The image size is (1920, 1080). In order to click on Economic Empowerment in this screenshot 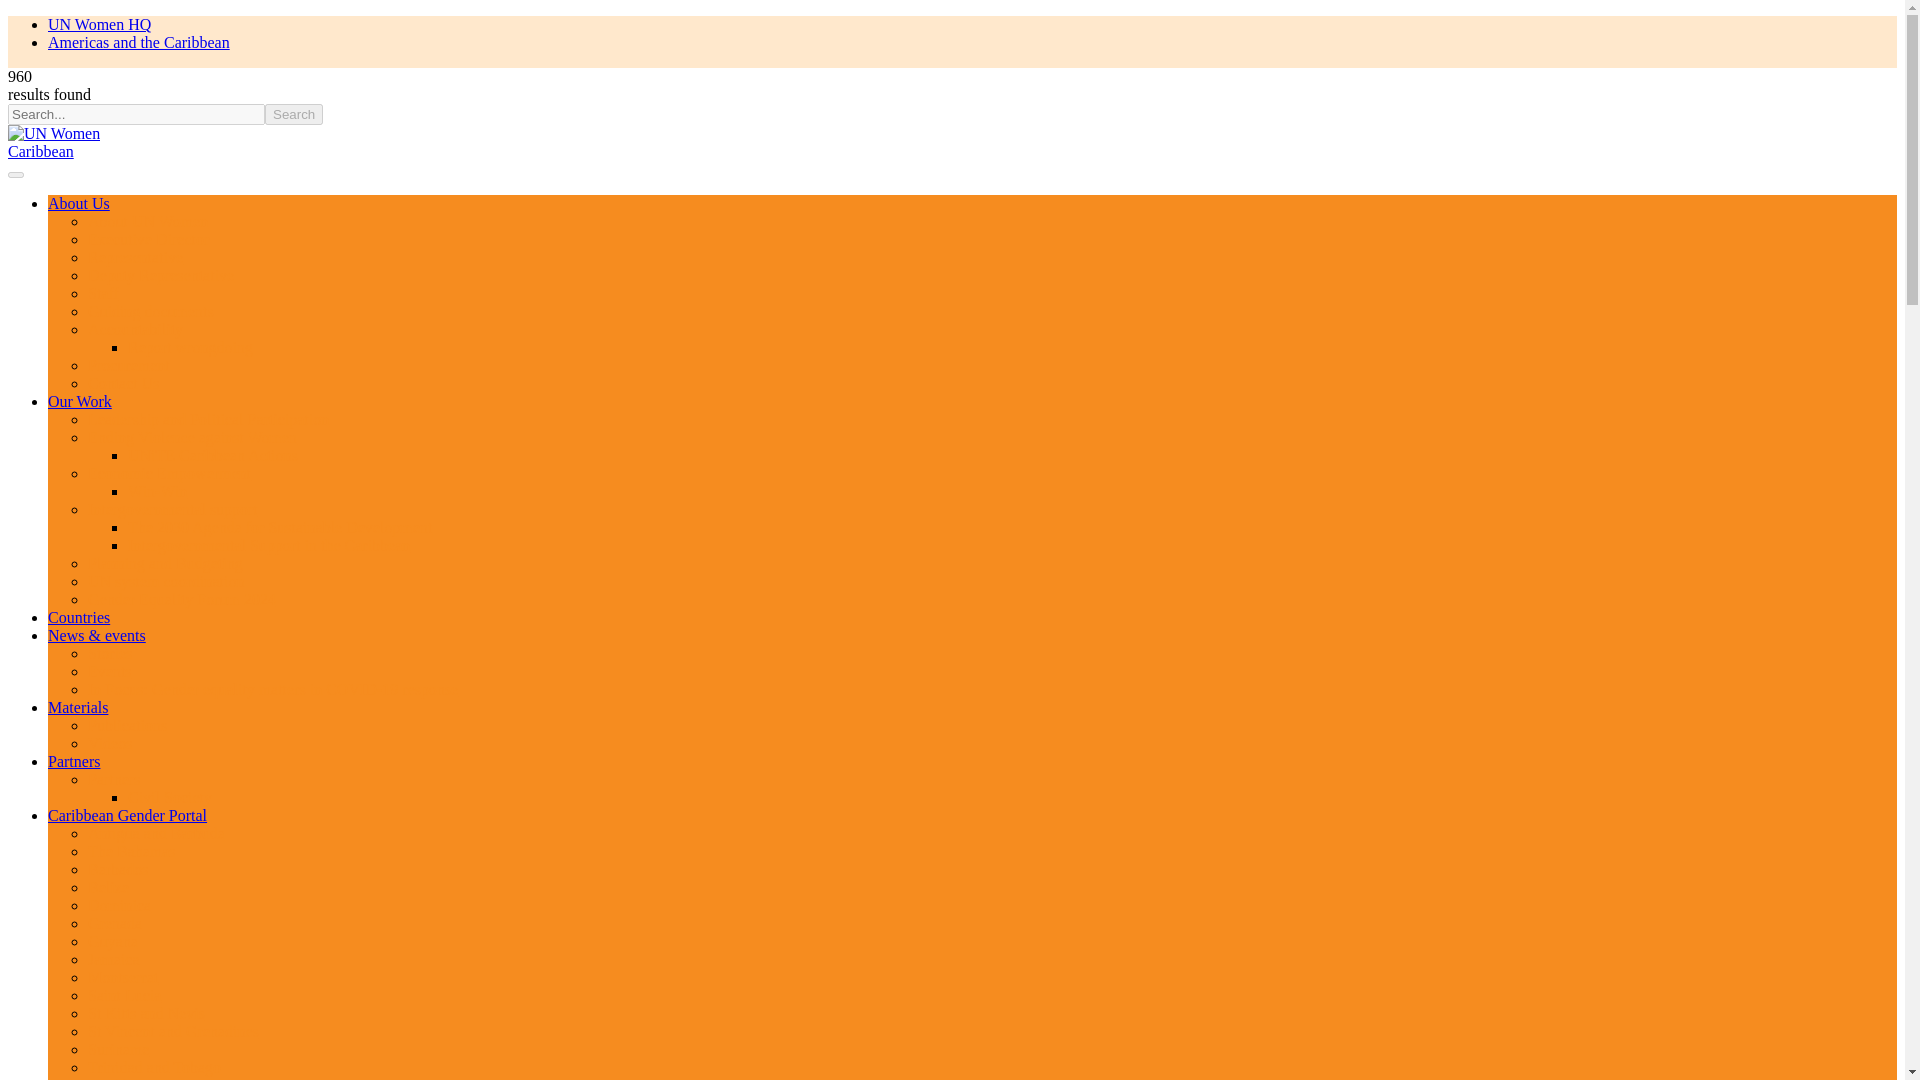, I will do `click(170, 473)`.